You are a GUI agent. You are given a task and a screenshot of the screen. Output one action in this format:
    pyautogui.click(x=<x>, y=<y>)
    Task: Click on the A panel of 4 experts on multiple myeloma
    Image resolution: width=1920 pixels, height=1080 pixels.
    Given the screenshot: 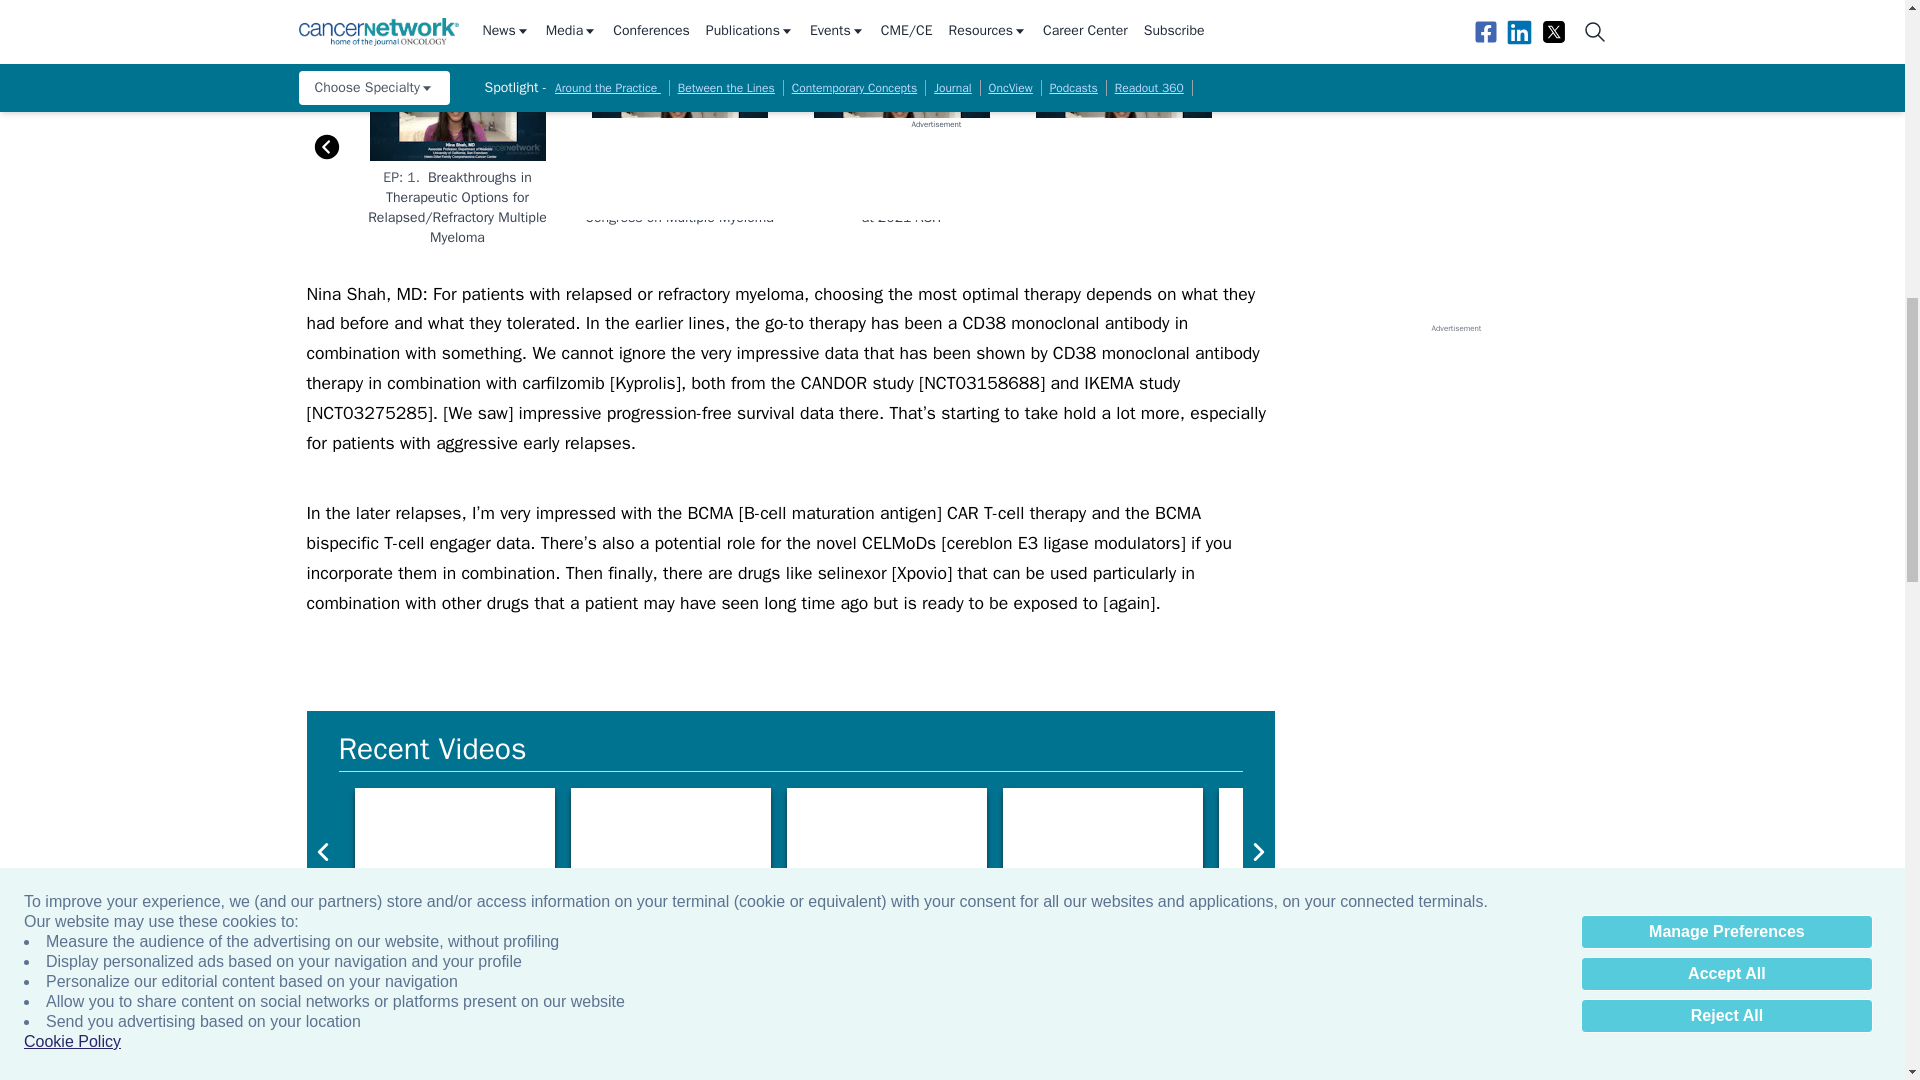 What is the action you would take?
    pyautogui.click(x=1534, y=844)
    